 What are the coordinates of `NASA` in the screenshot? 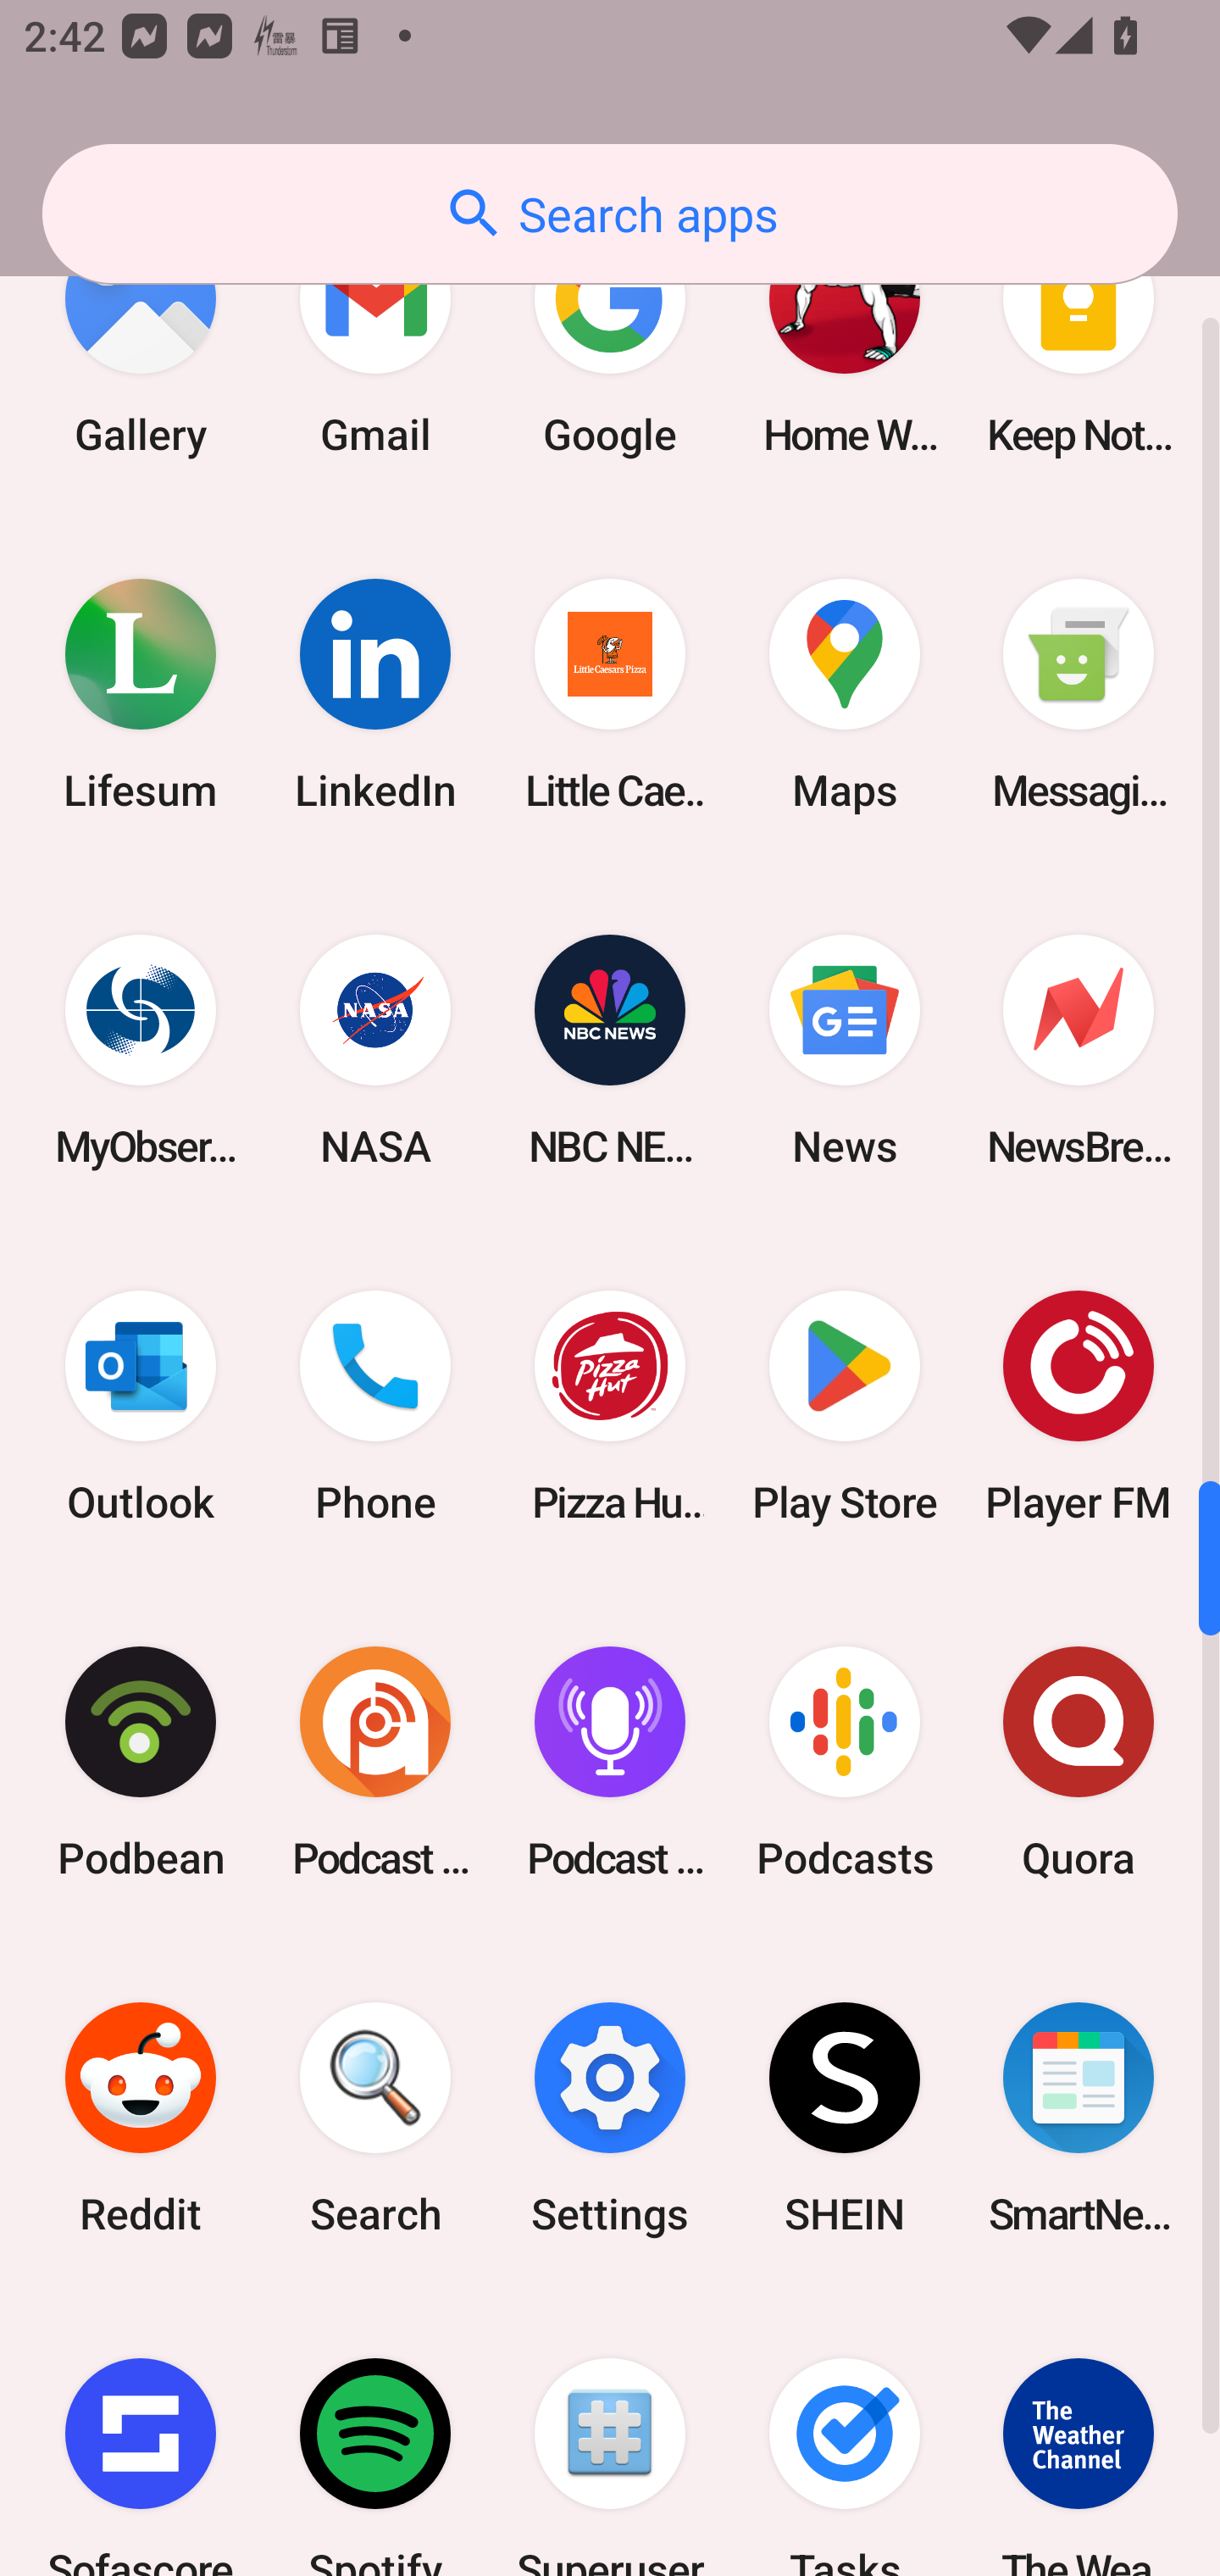 It's located at (375, 1051).